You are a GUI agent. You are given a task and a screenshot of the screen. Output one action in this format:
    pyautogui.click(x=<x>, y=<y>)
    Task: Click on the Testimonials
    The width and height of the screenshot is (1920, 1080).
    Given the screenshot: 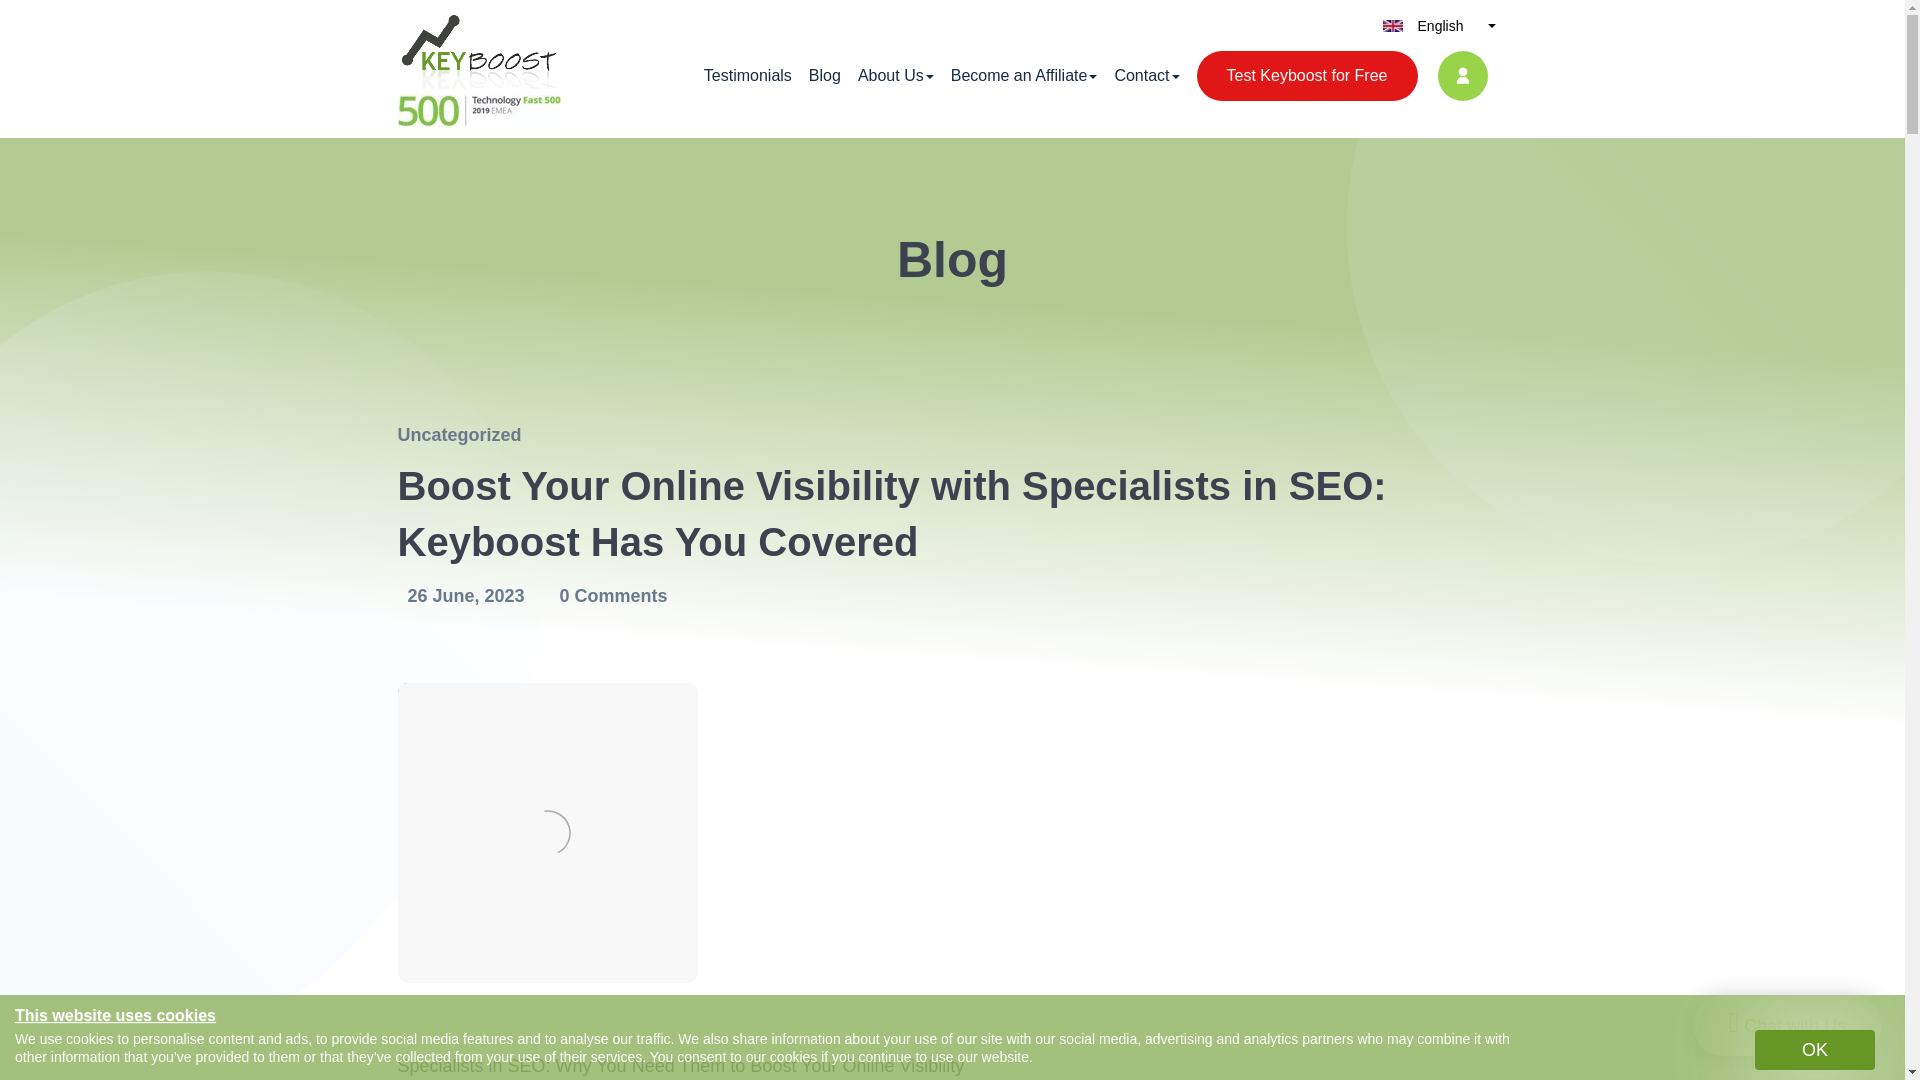 What is the action you would take?
    pyautogui.click(x=748, y=75)
    